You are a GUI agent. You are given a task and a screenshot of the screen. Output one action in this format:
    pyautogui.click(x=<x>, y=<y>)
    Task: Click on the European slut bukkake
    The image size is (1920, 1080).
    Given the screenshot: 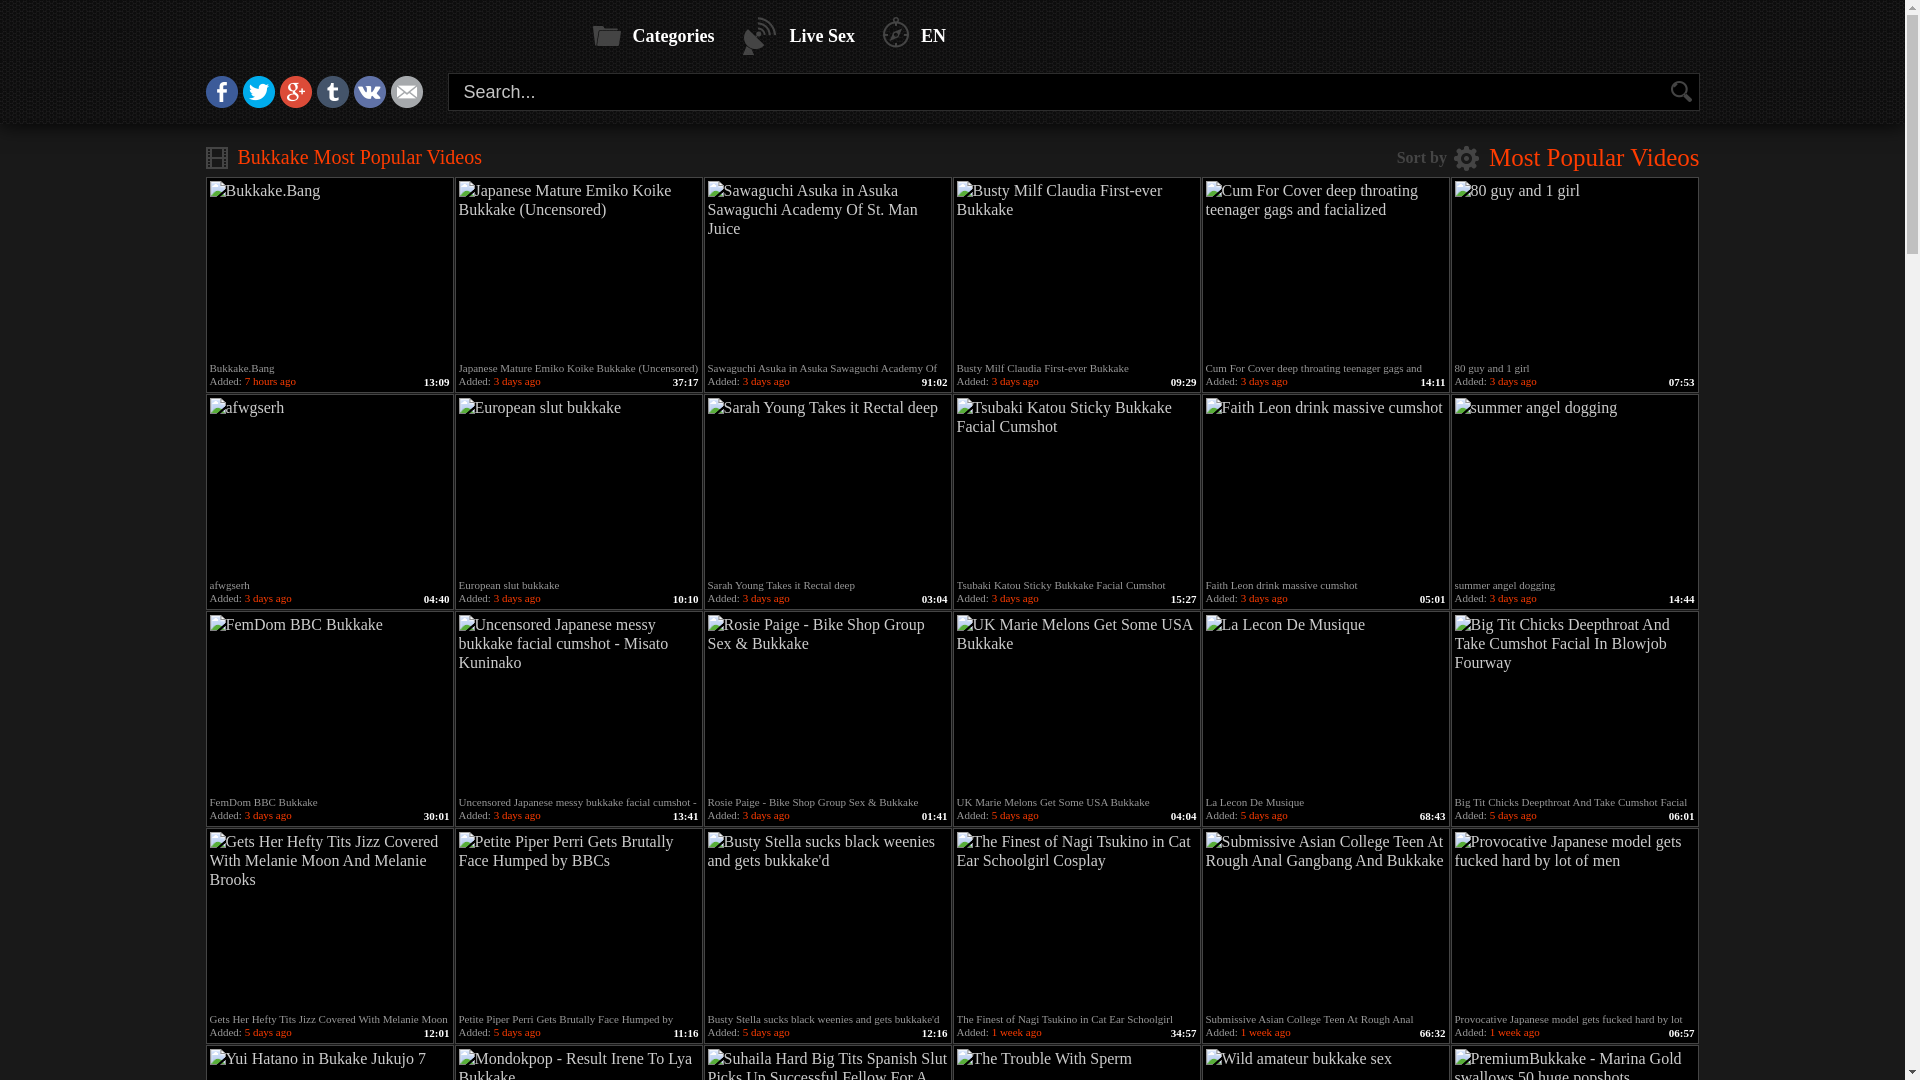 What is the action you would take?
    pyautogui.click(x=578, y=488)
    